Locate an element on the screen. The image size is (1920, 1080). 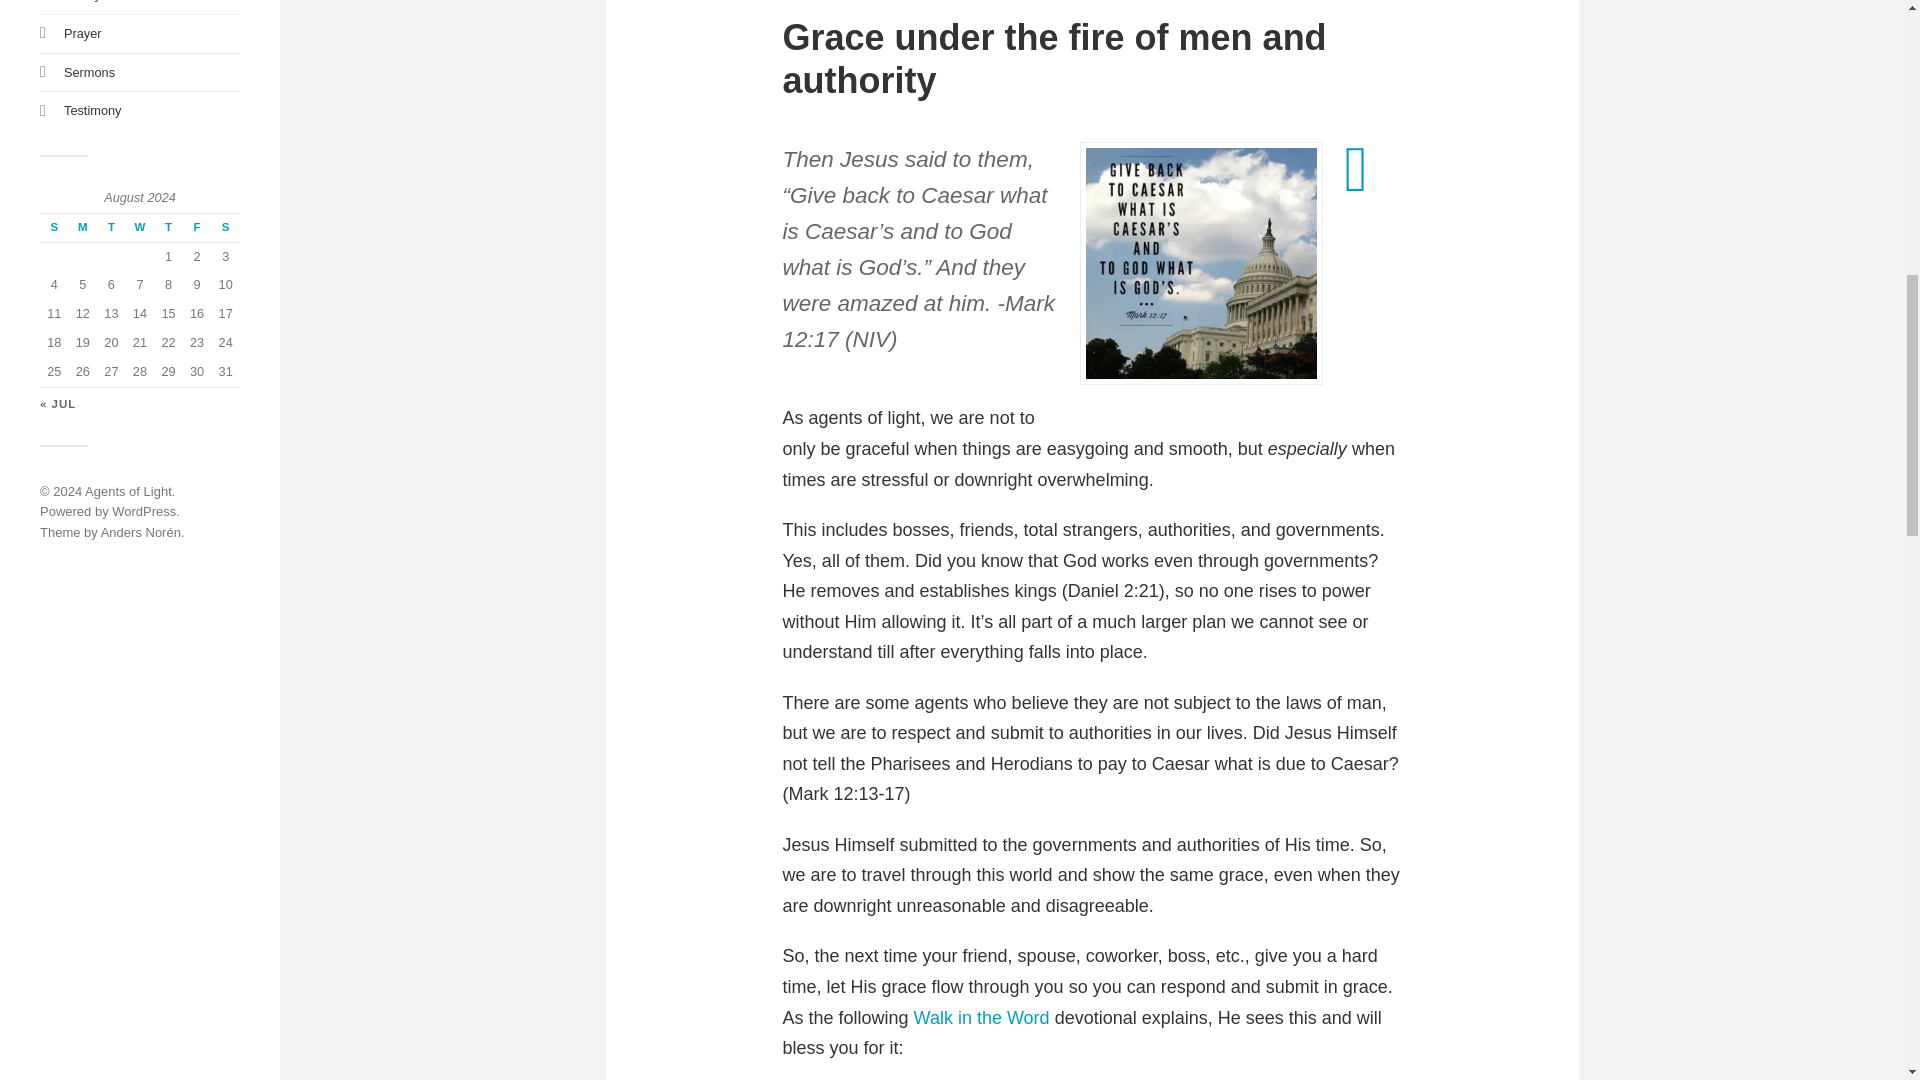
Poetry is located at coordinates (82, 1).